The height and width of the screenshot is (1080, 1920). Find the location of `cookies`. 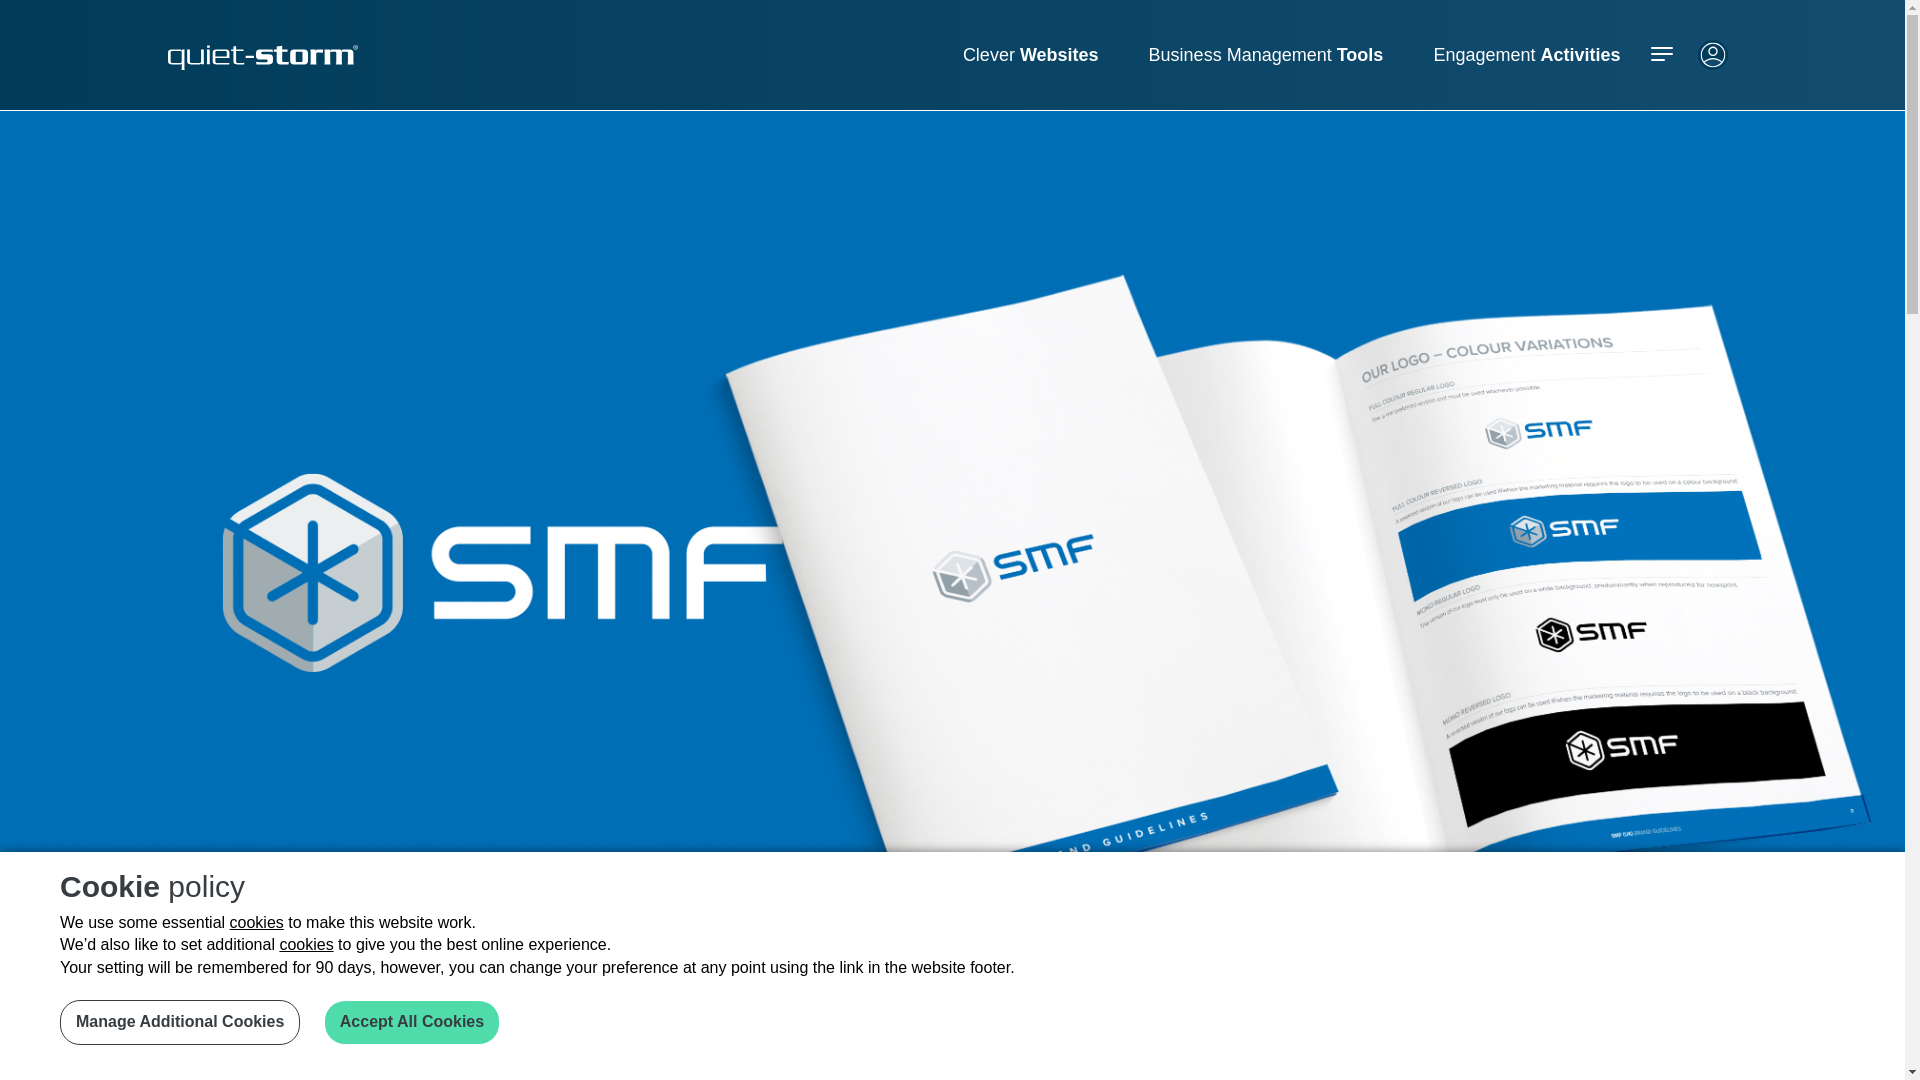

cookies is located at coordinates (257, 922).